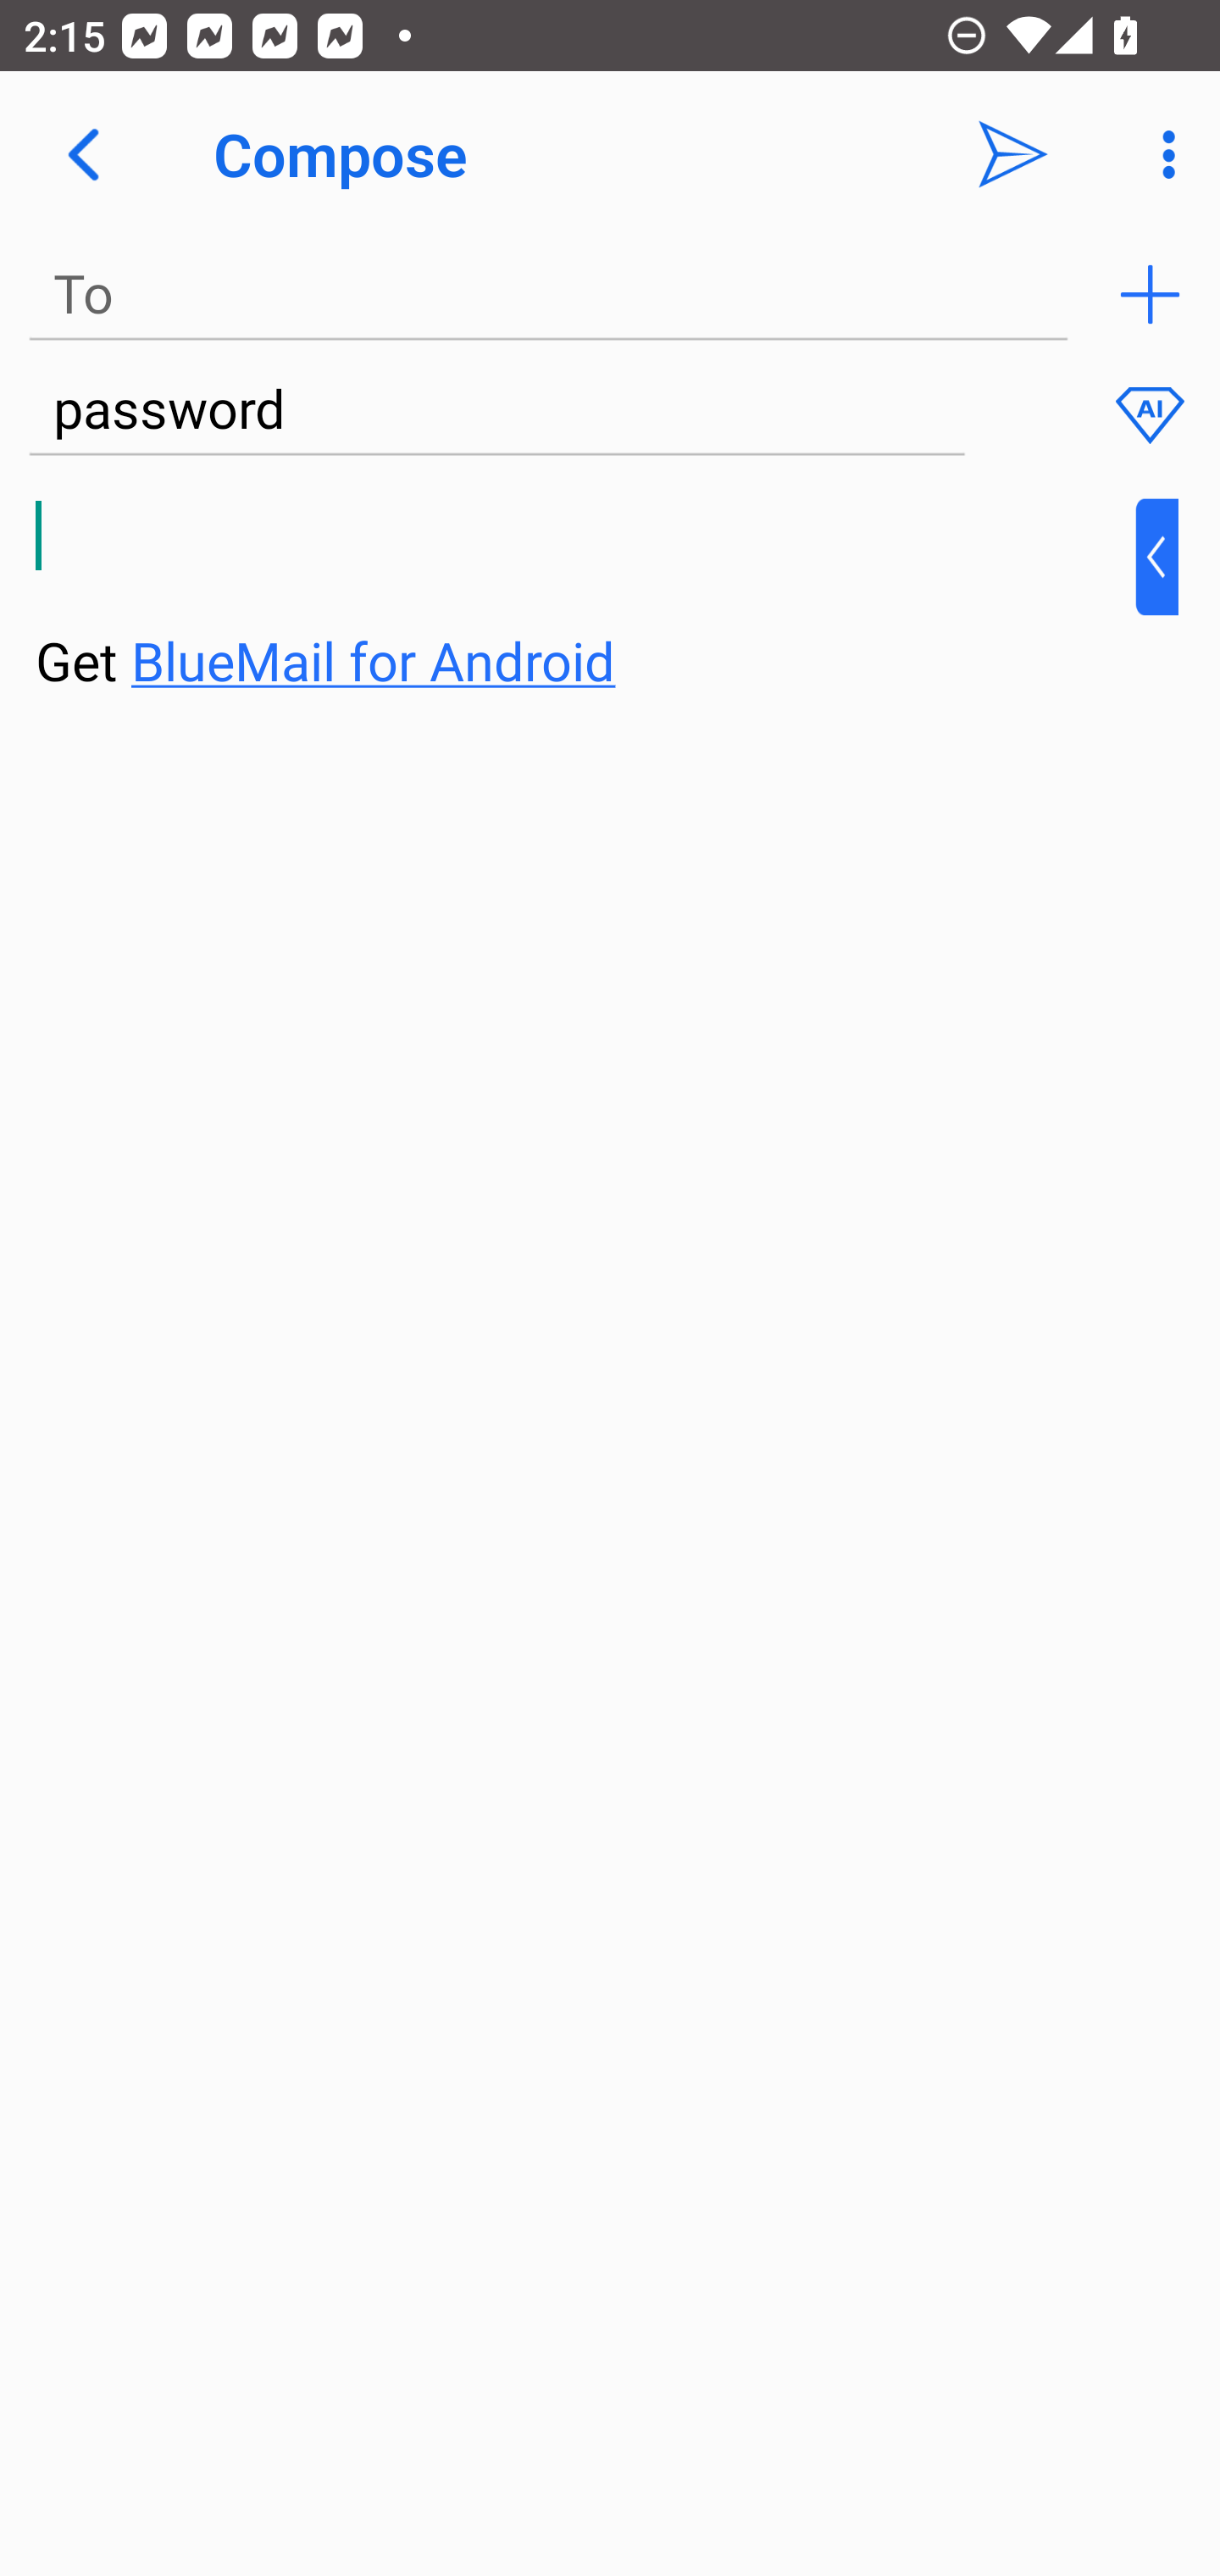  Describe the element at coordinates (496, 410) in the screenshot. I see `password` at that location.